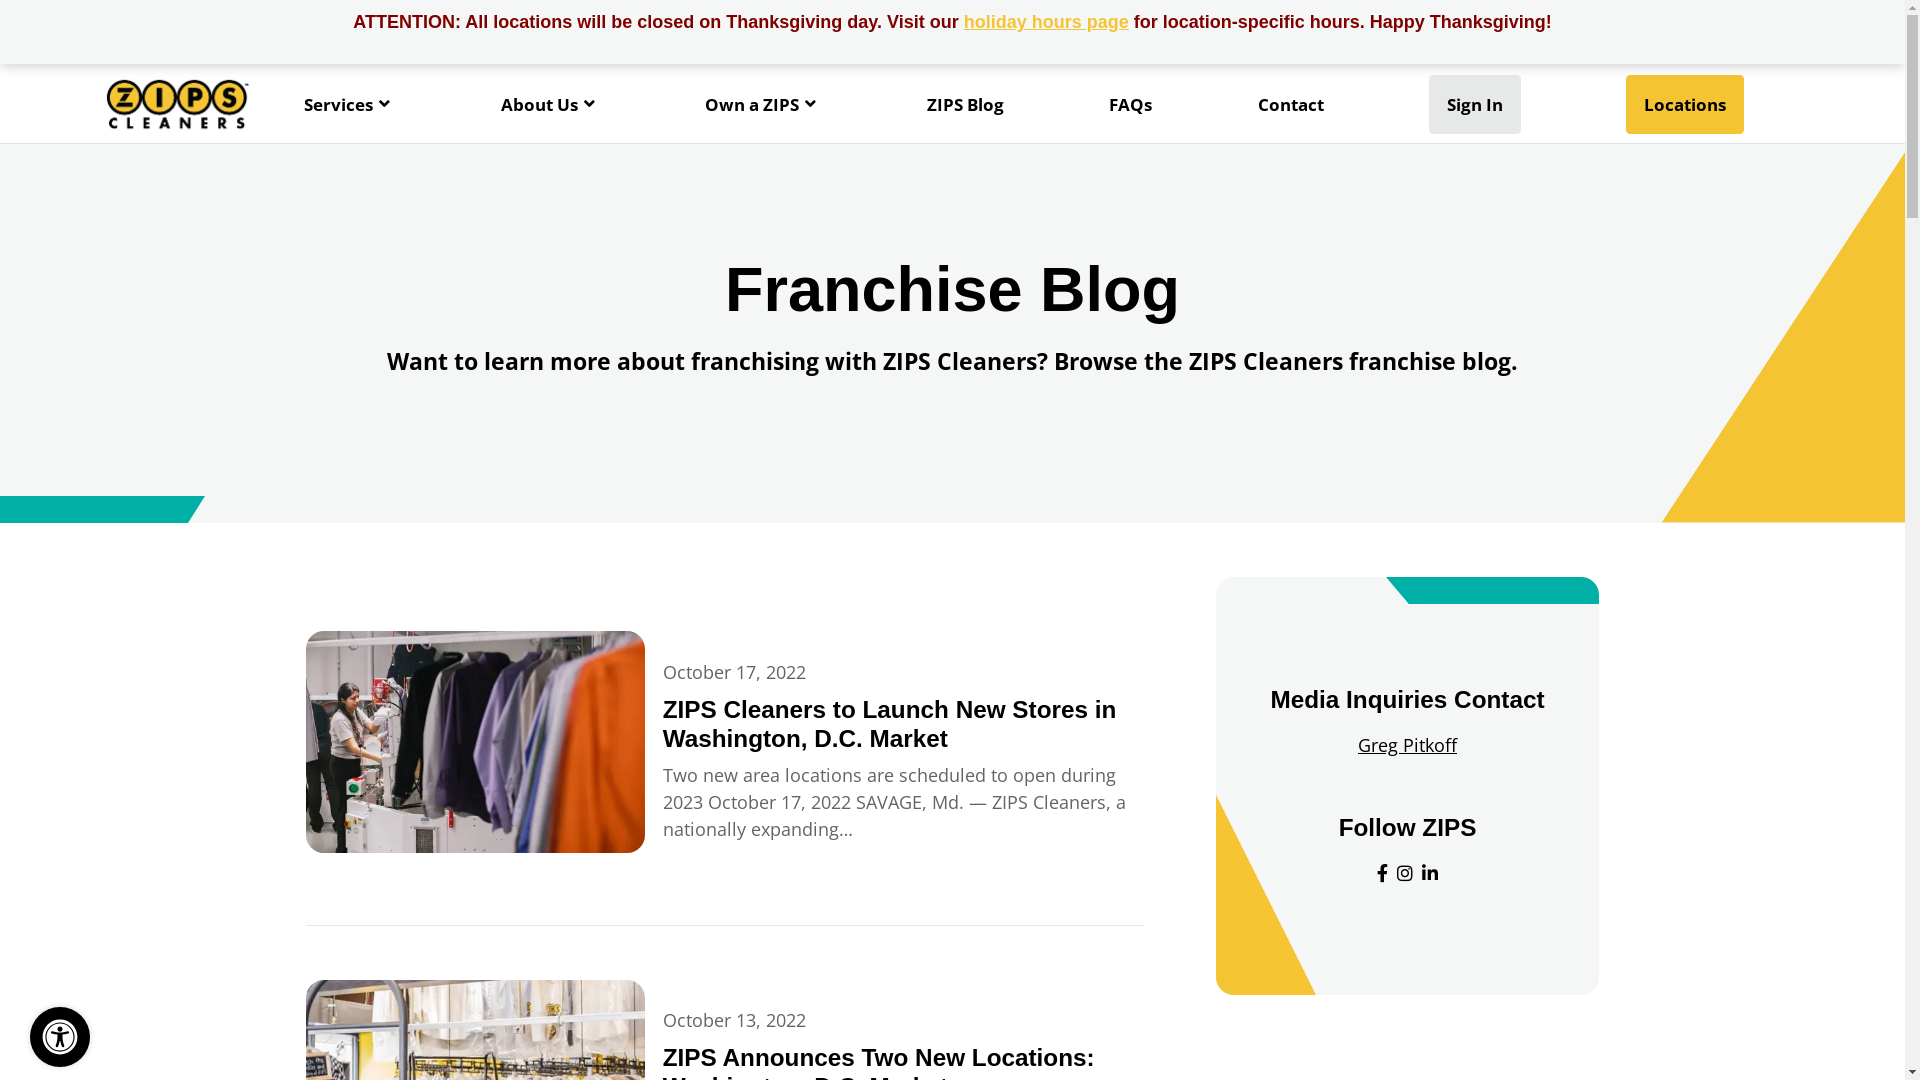 Image resolution: width=1920 pixels, height=1080 pixels. I want to click on Locations, so click(1685, 104).